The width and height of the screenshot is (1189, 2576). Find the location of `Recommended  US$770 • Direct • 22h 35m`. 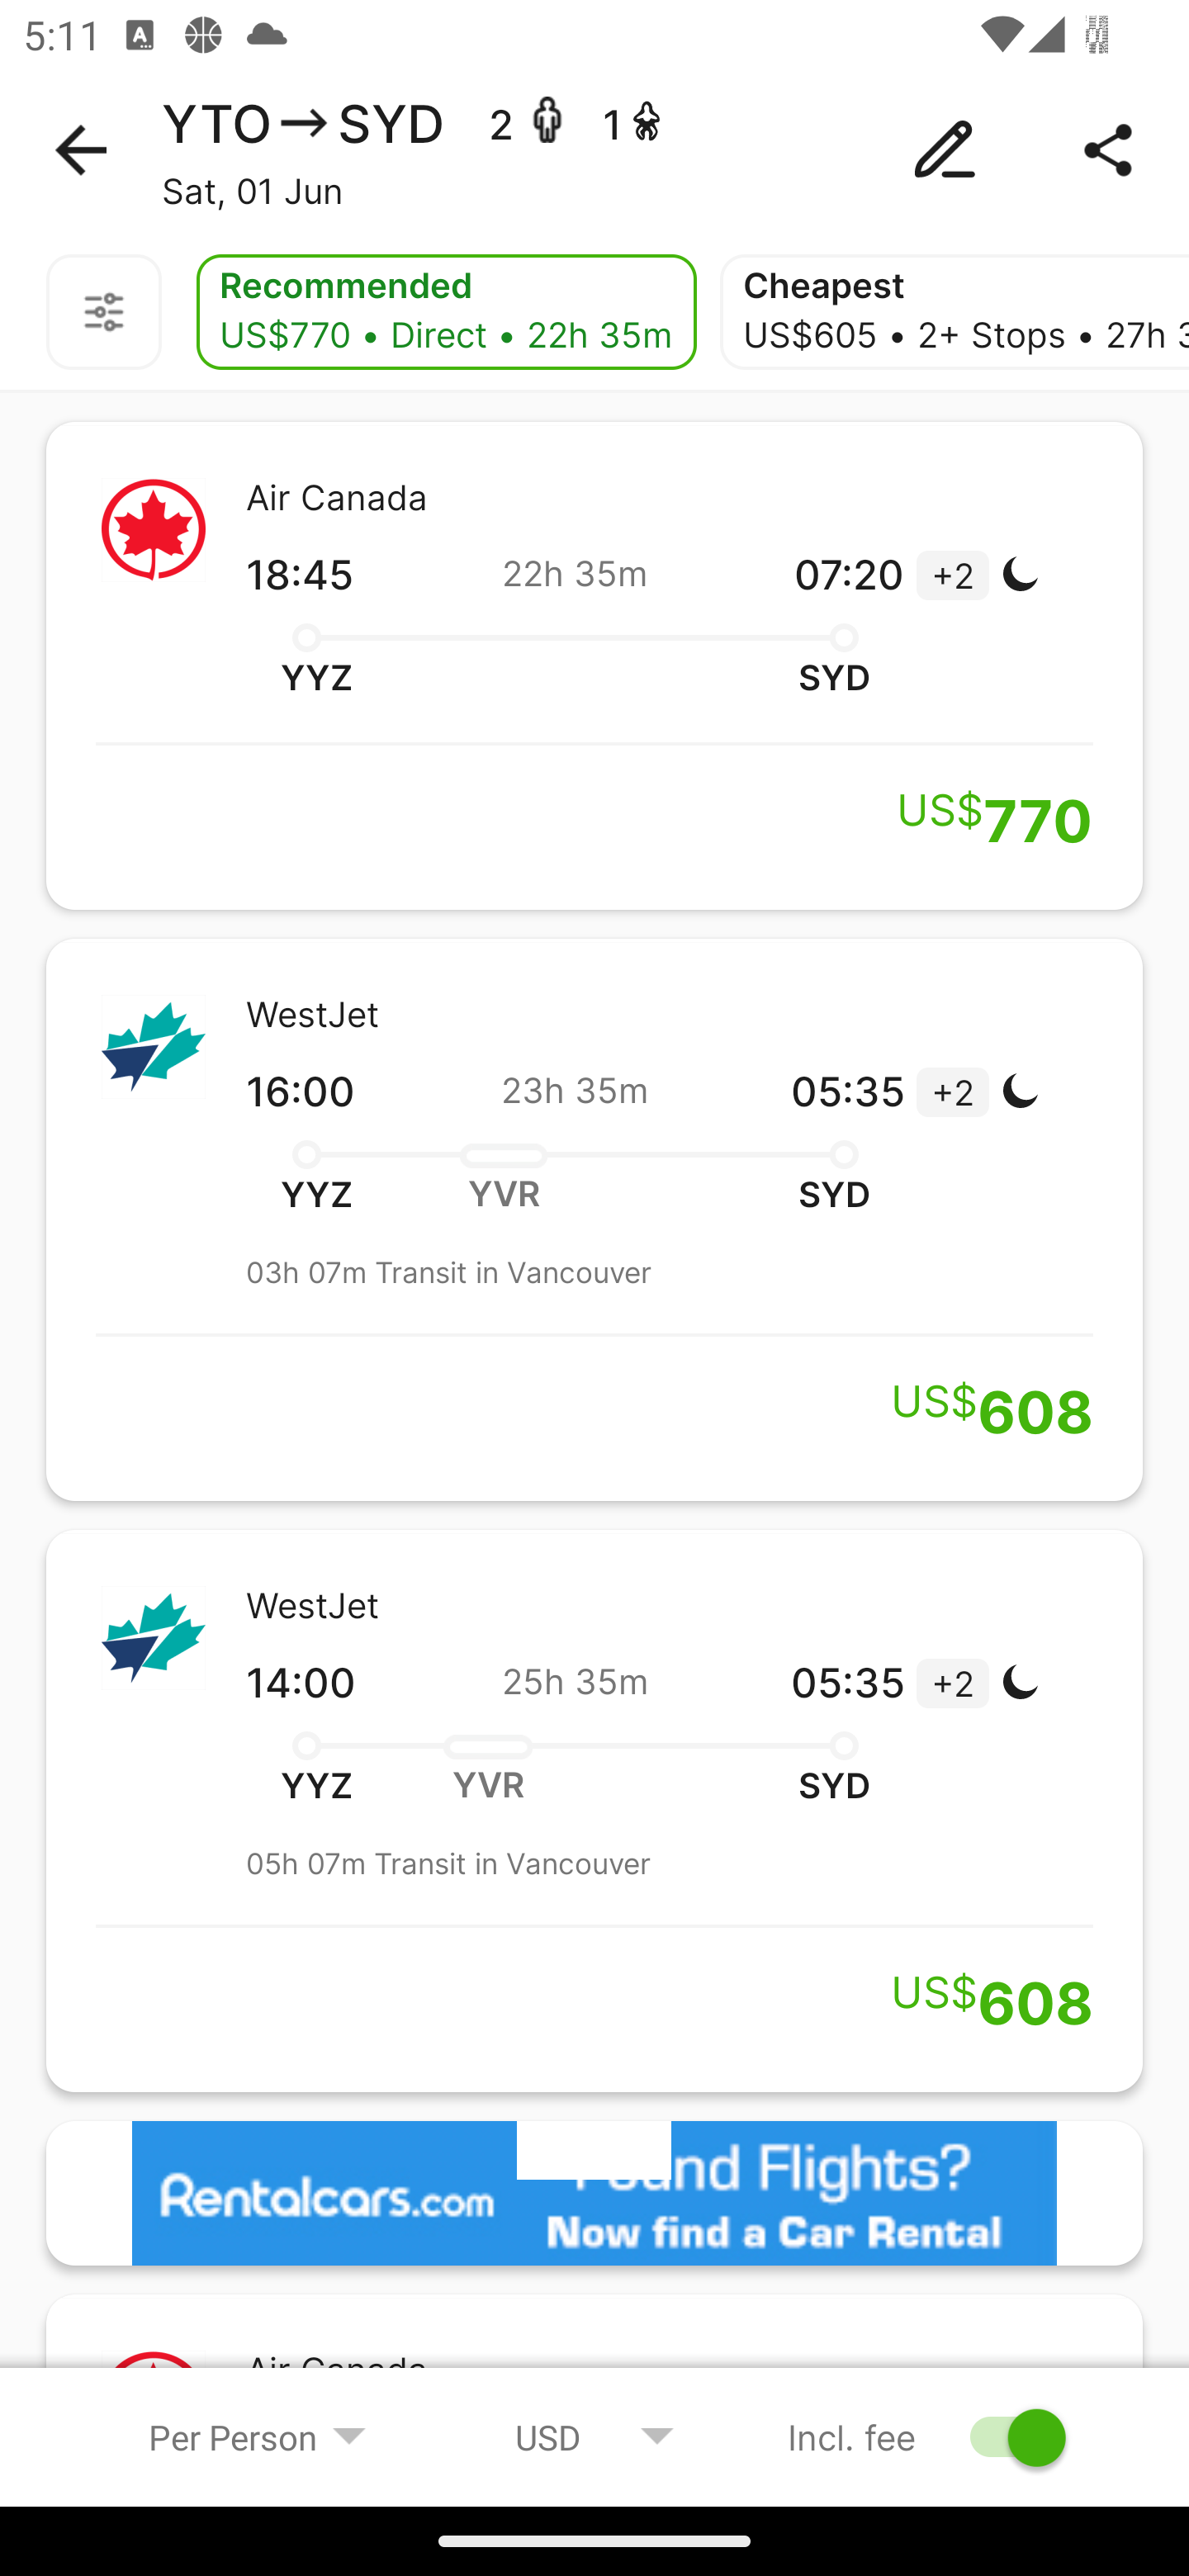

Recommended  US$770 • Direct • 22h 35m is located at coordinates (446, 312).